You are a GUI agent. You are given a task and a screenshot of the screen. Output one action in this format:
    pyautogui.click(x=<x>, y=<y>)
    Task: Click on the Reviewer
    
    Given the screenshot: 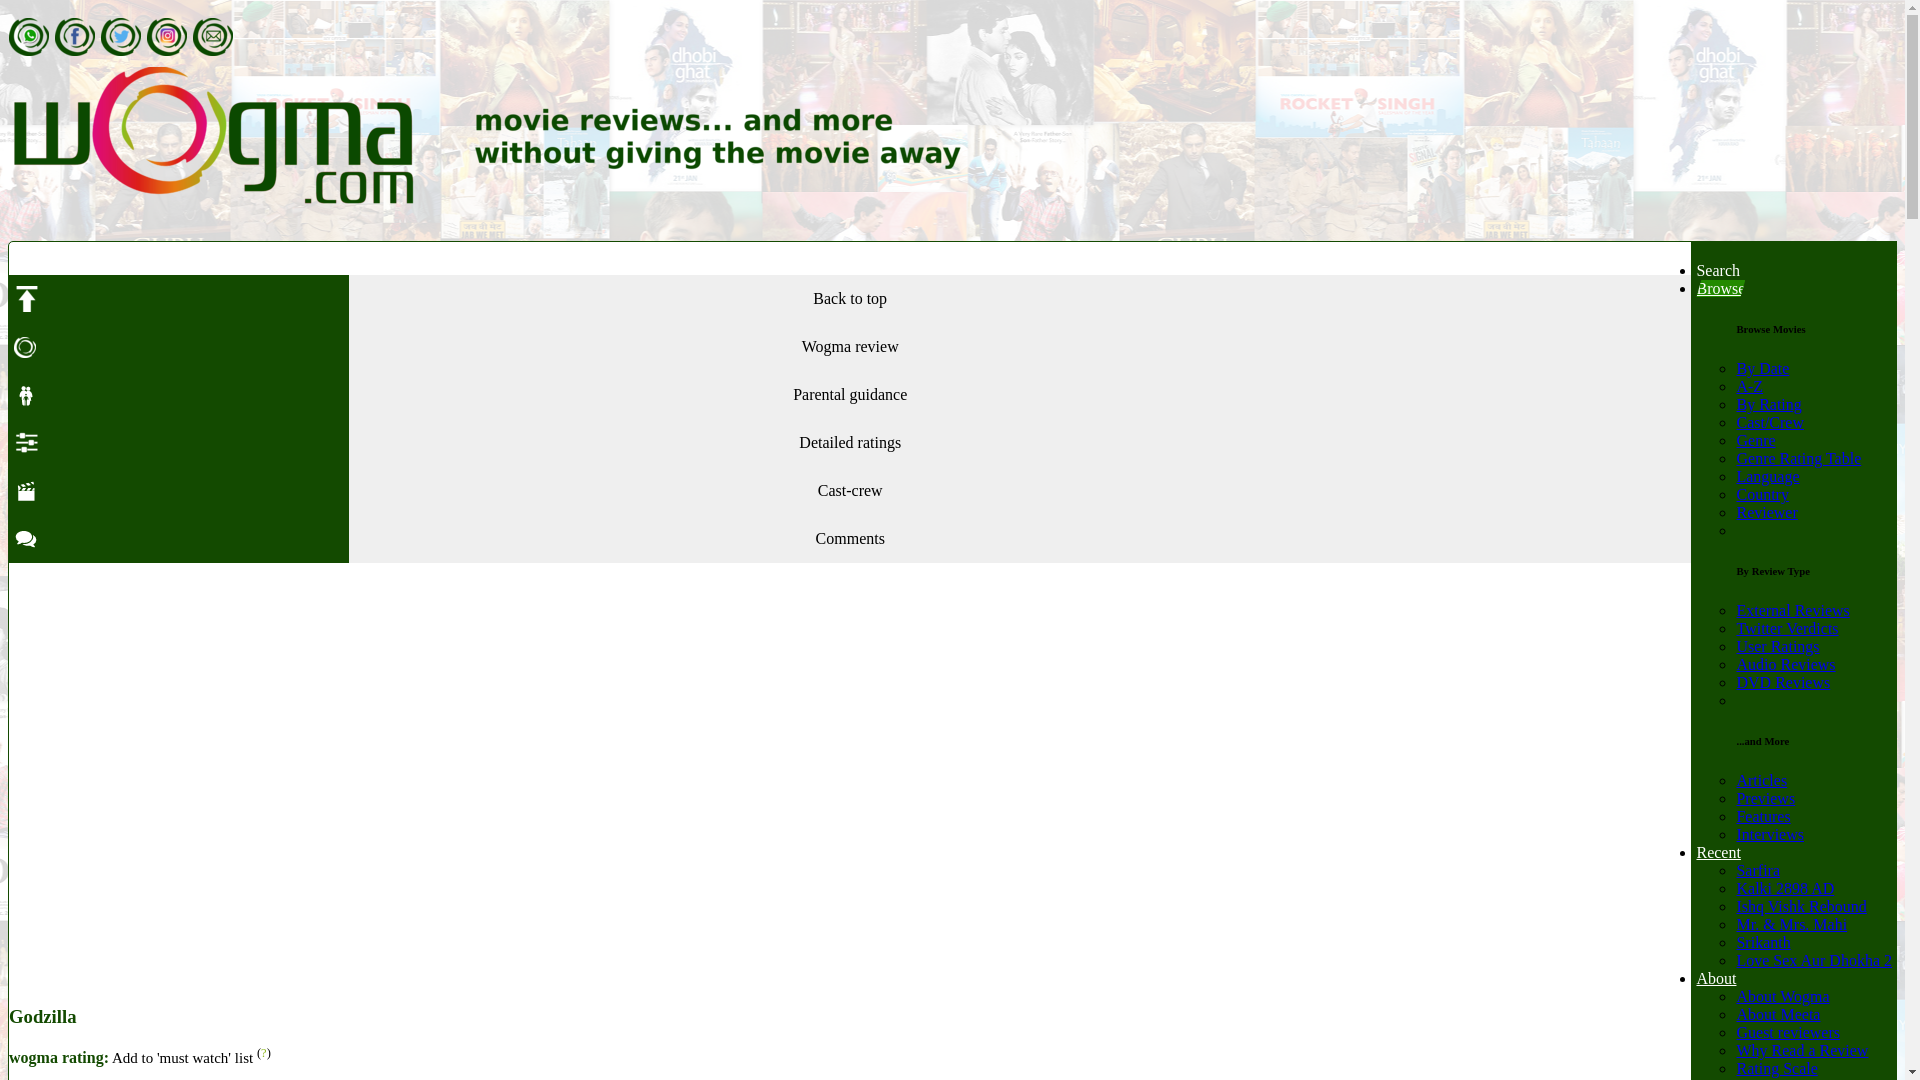 What is the action you would take?
    pyautogui.click(x=1766, y=512)
    